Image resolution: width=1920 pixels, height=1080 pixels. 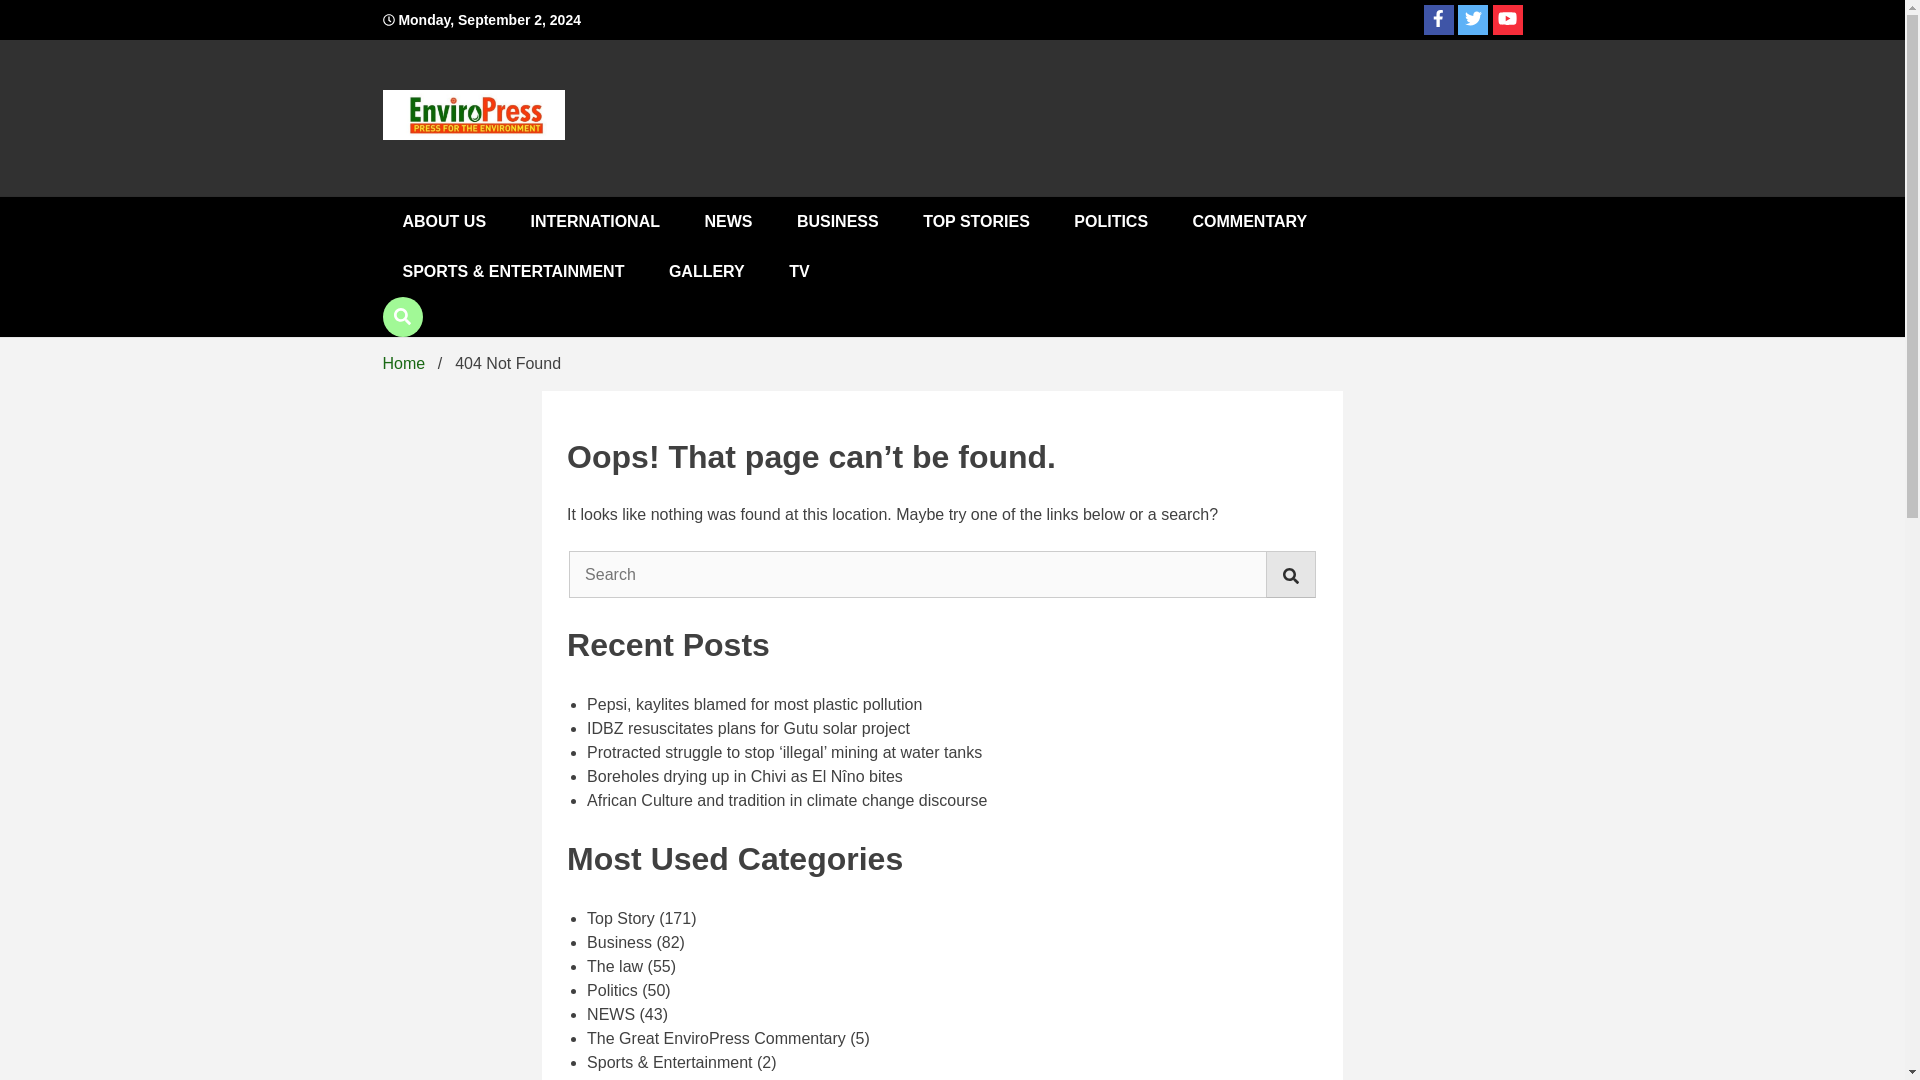 I want to click on IDBZ resuscitates plans for Gutu solar project, so click(x=748, y=728).